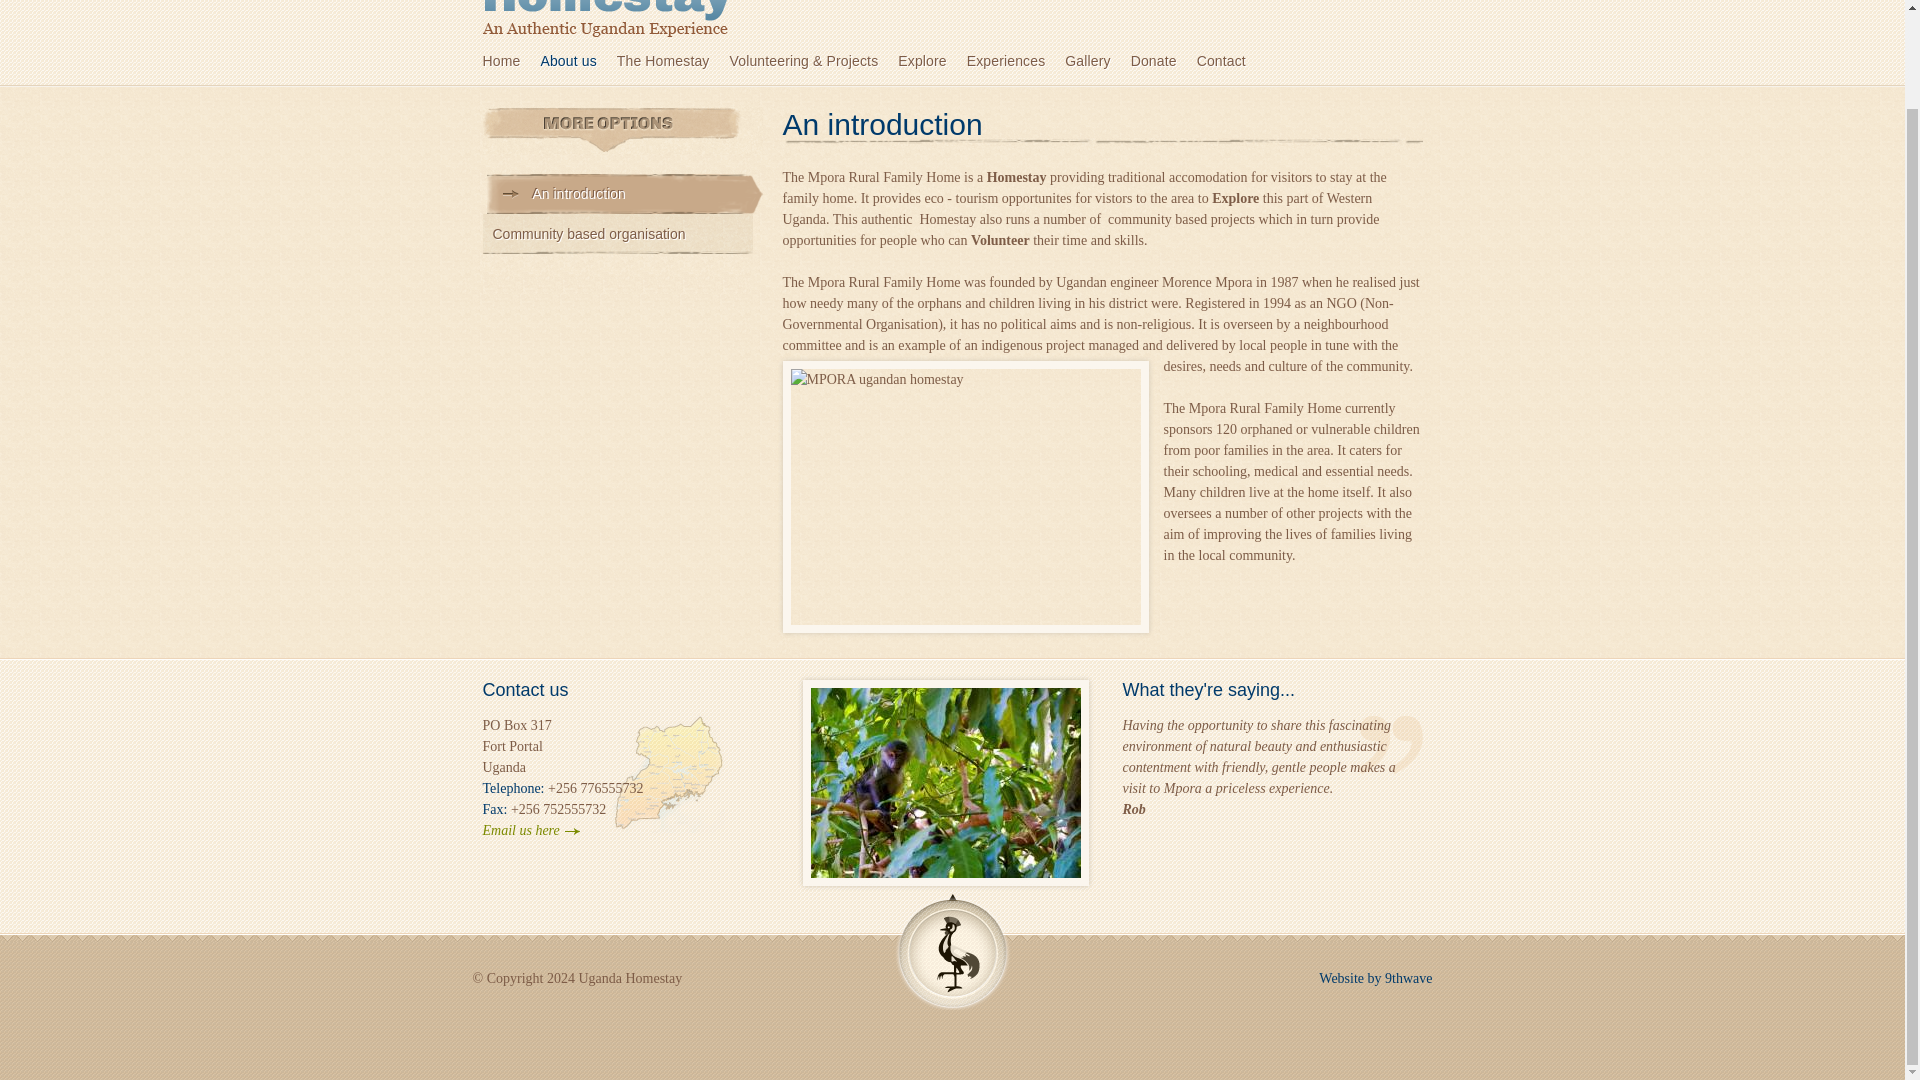 Image resolution: width=1920 pixels, height=1080 pixels. I want to click on Website by 9thwave, so click(1376, 978).